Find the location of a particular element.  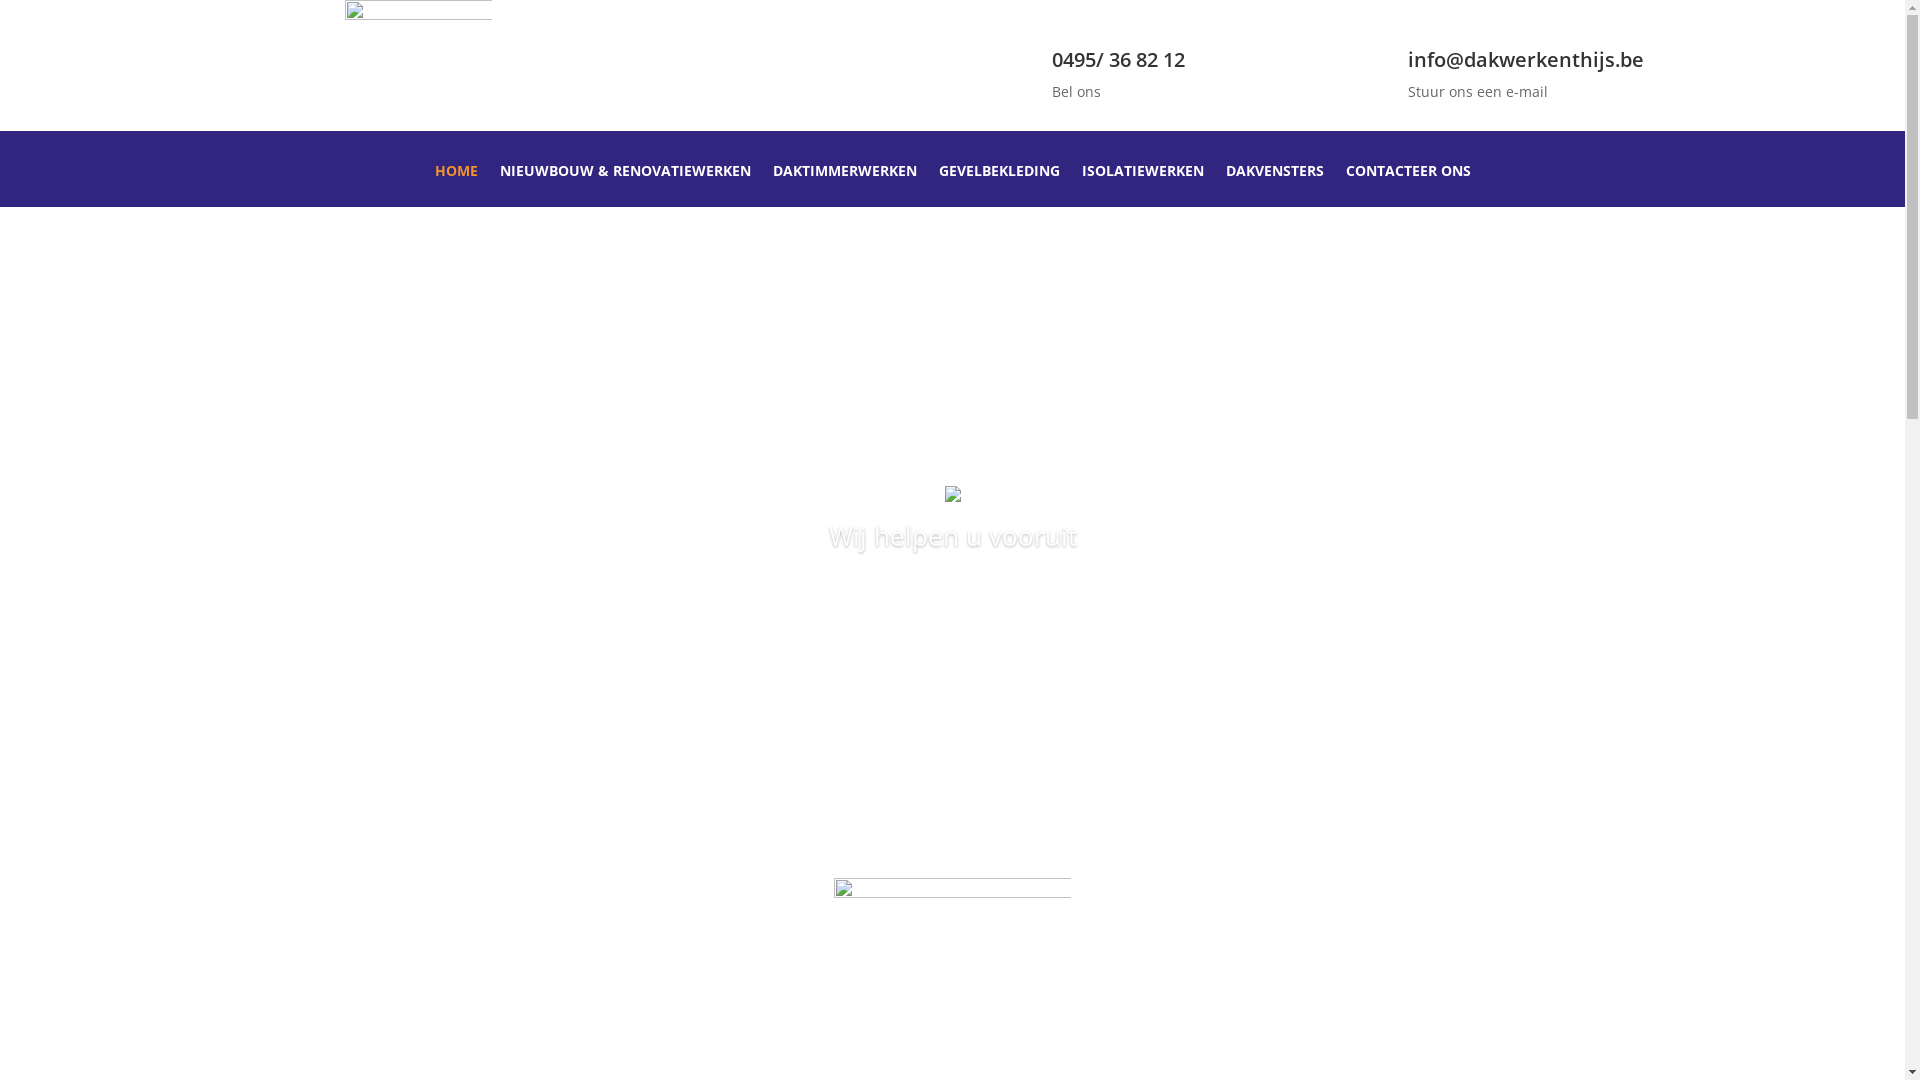

GEVELBEKLEDING is located at coordinates (998, 186).